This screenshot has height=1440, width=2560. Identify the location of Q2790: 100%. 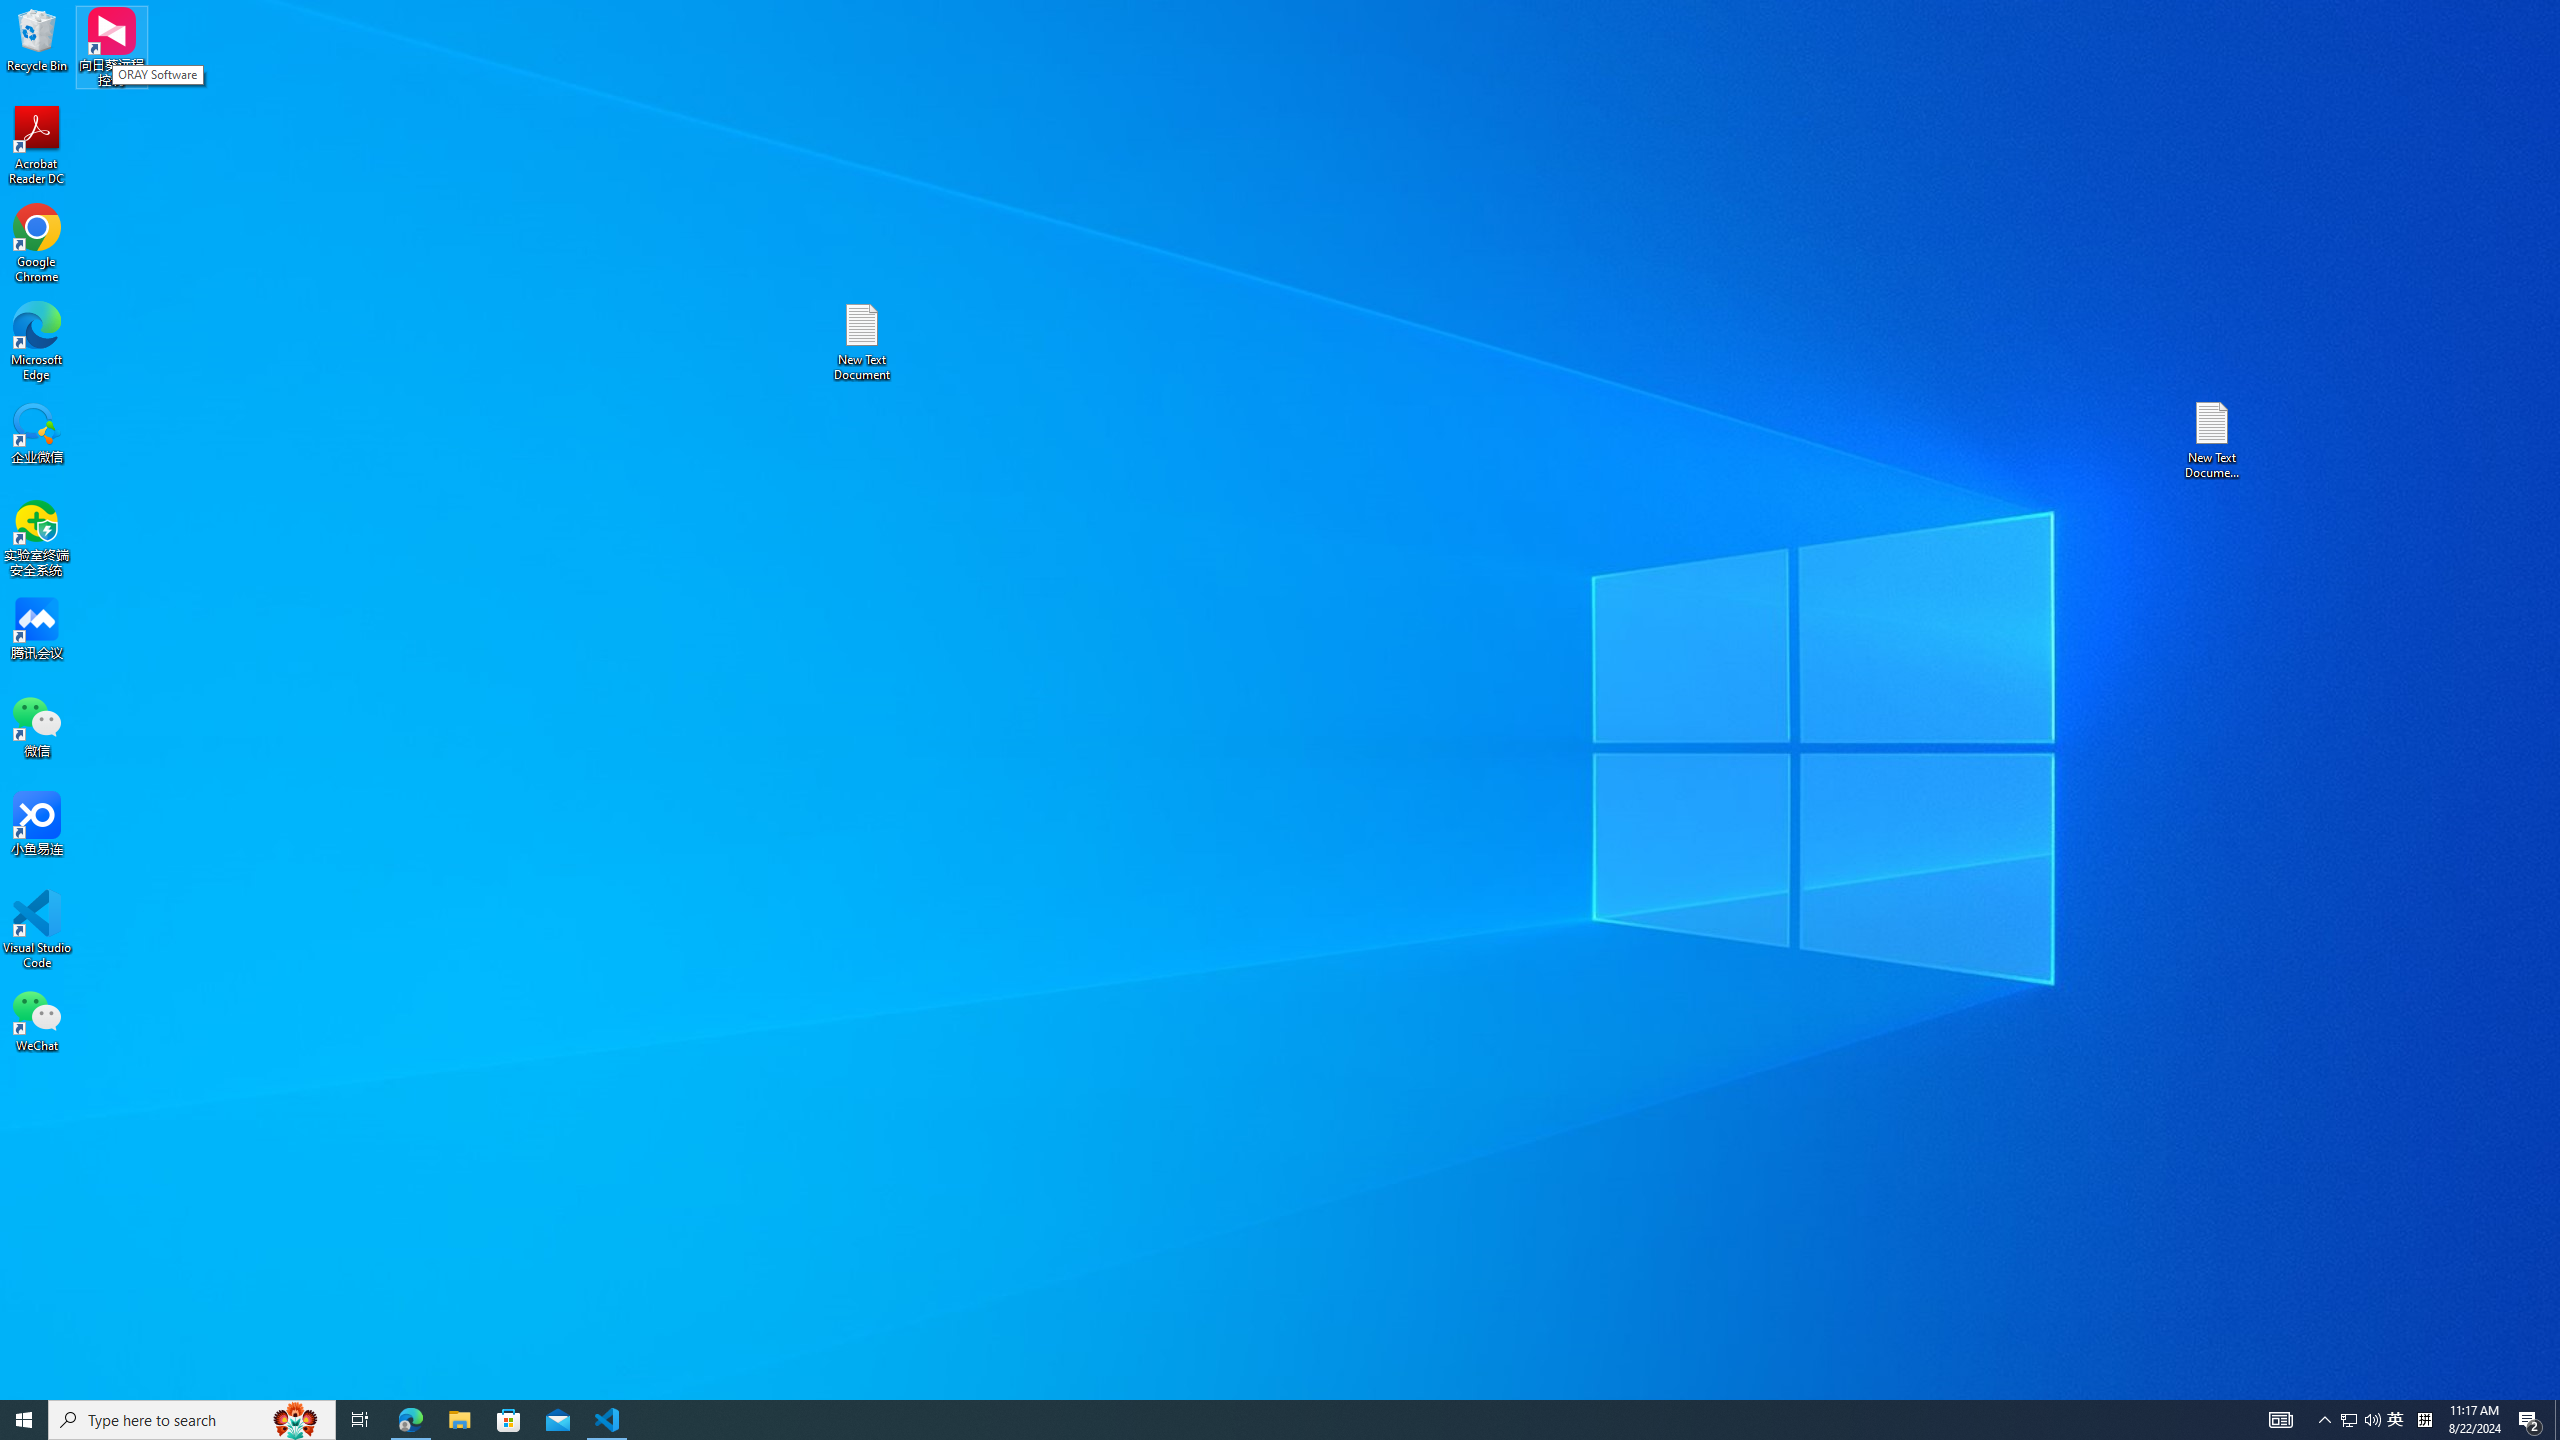
(2372, 1420).